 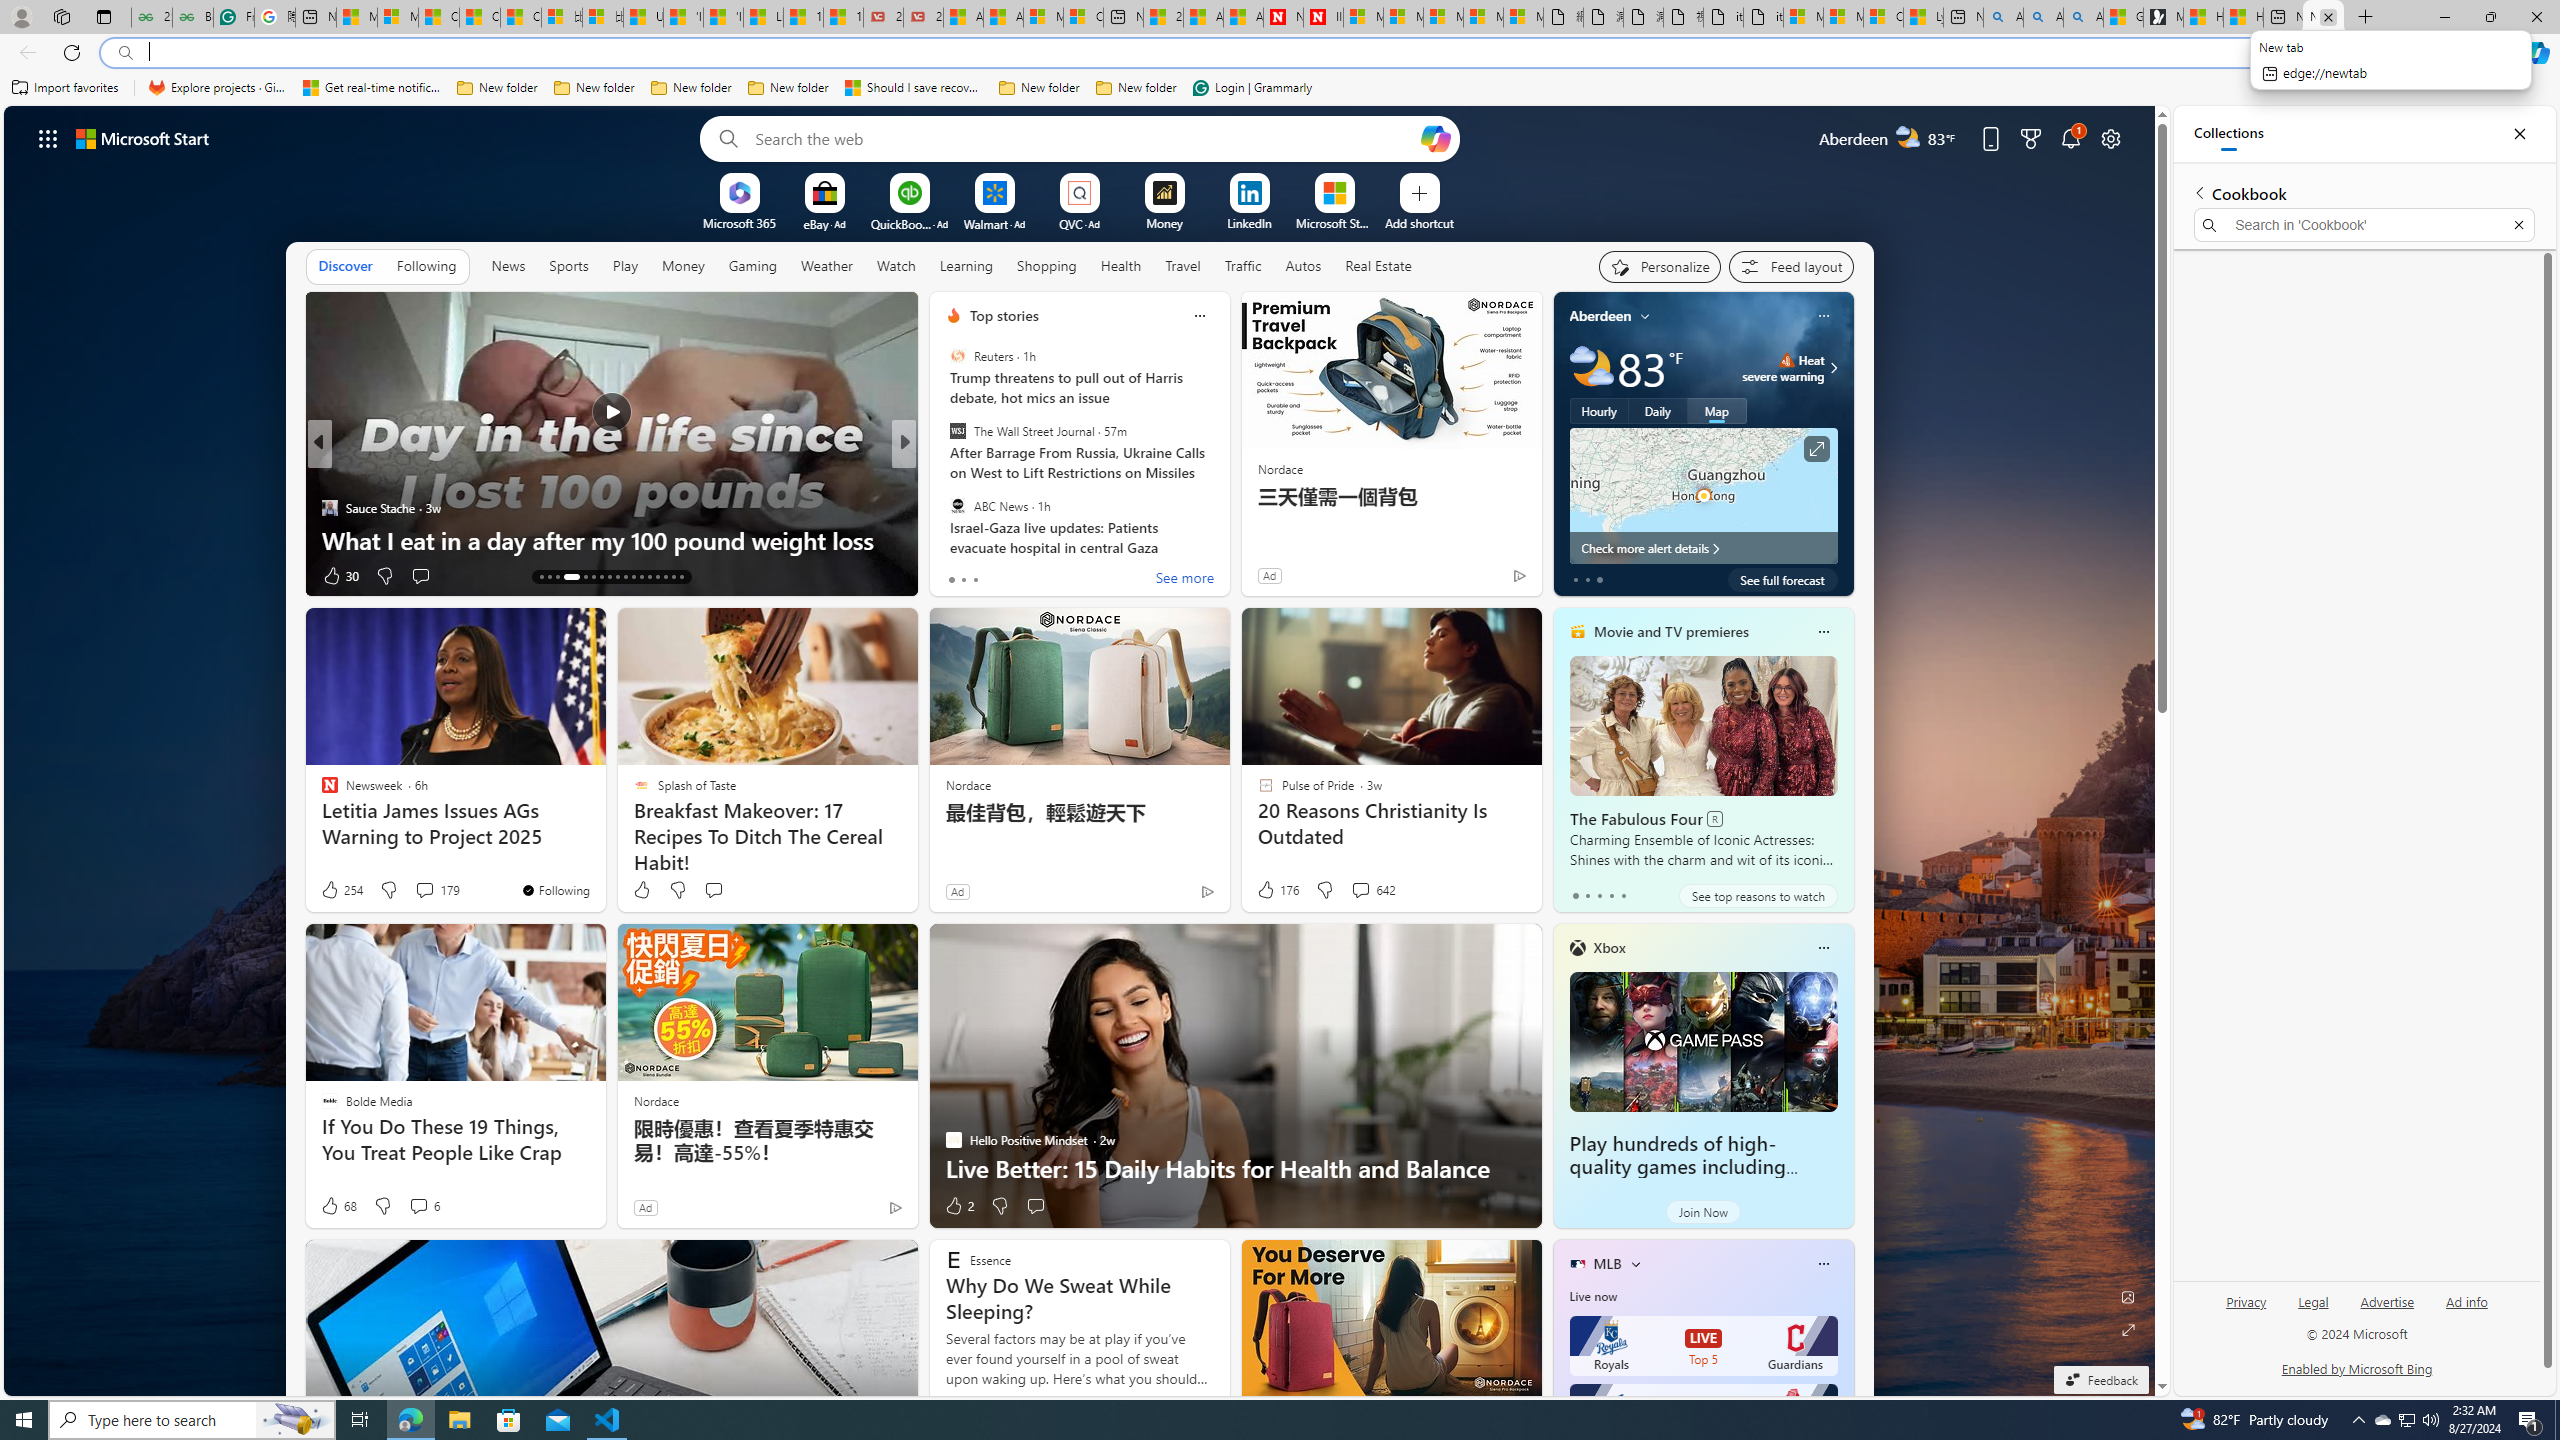 What do you see at coordinates (548, 577) in the screenshot?
I see `AutomationID: tab-14` at bounding box center [548, 577].